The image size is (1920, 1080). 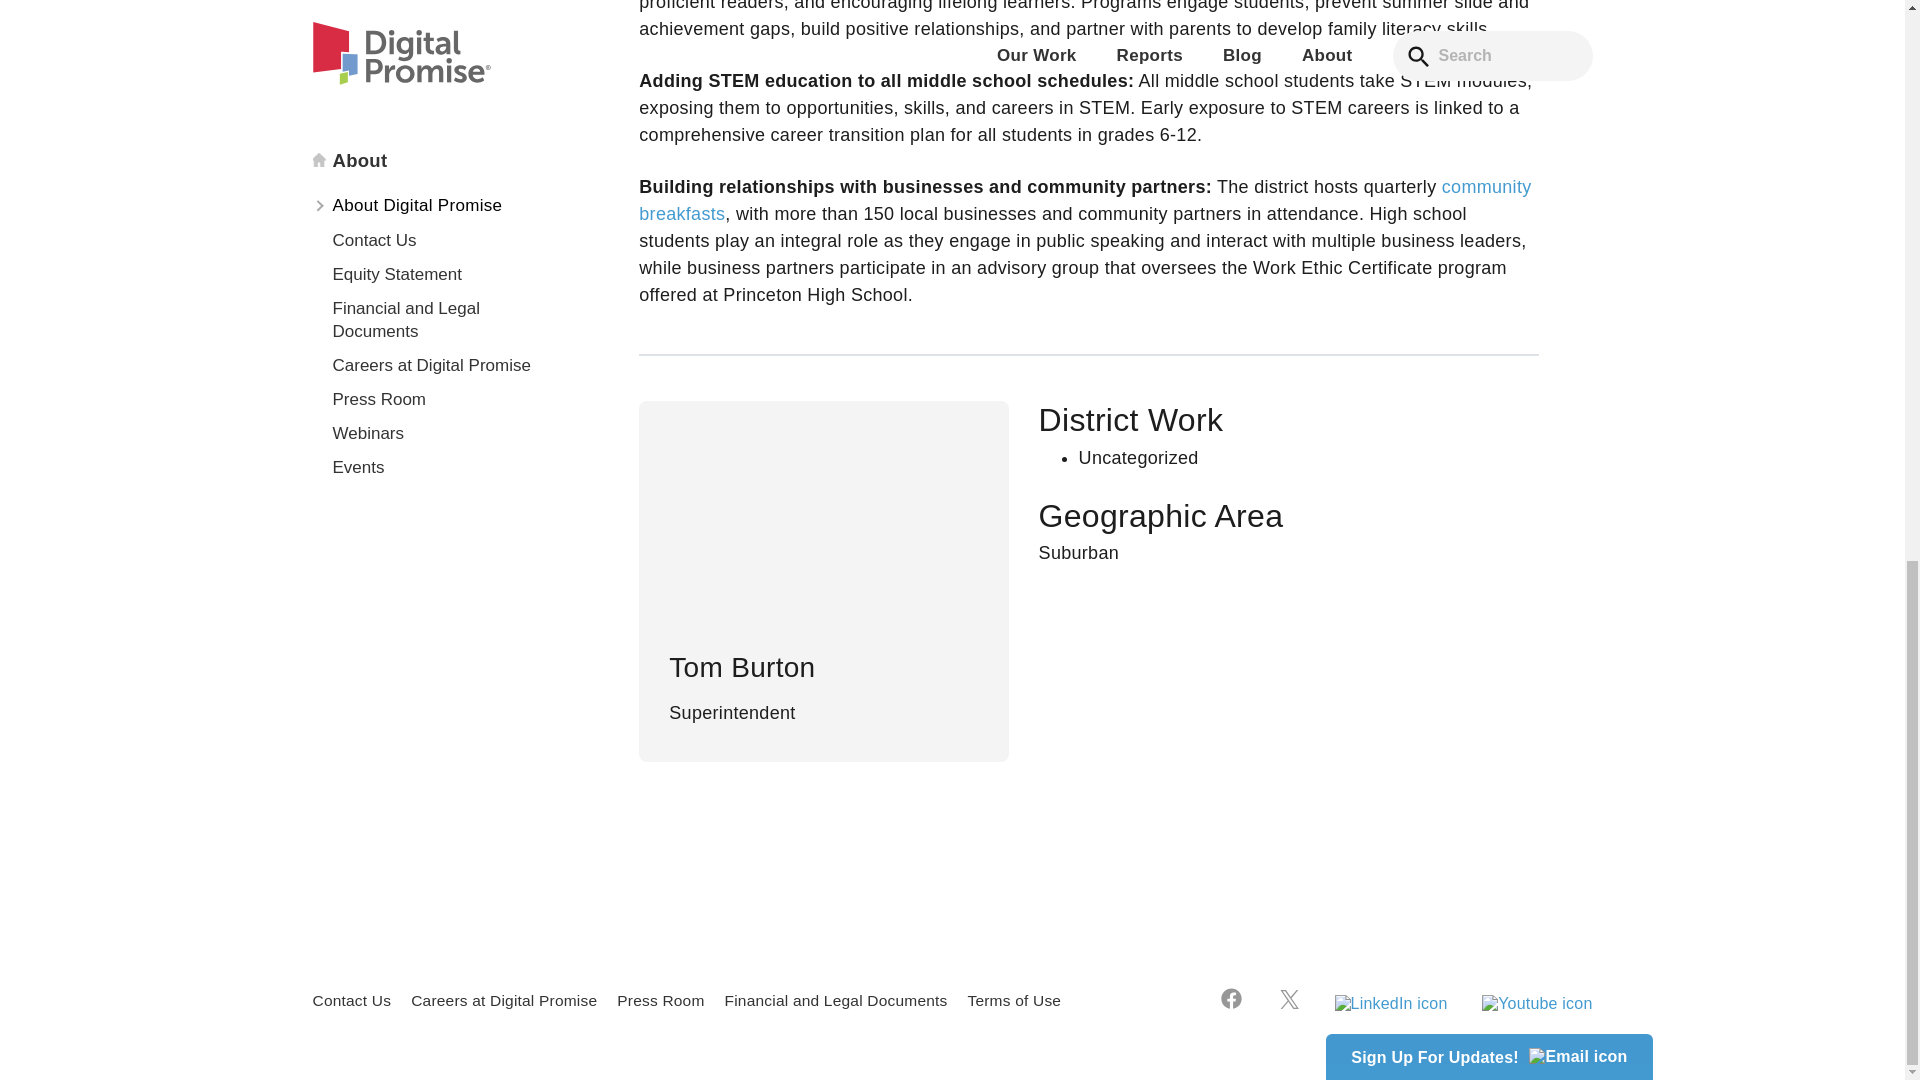 I want to click on community breakfasts, so click(x=1084, y=200).